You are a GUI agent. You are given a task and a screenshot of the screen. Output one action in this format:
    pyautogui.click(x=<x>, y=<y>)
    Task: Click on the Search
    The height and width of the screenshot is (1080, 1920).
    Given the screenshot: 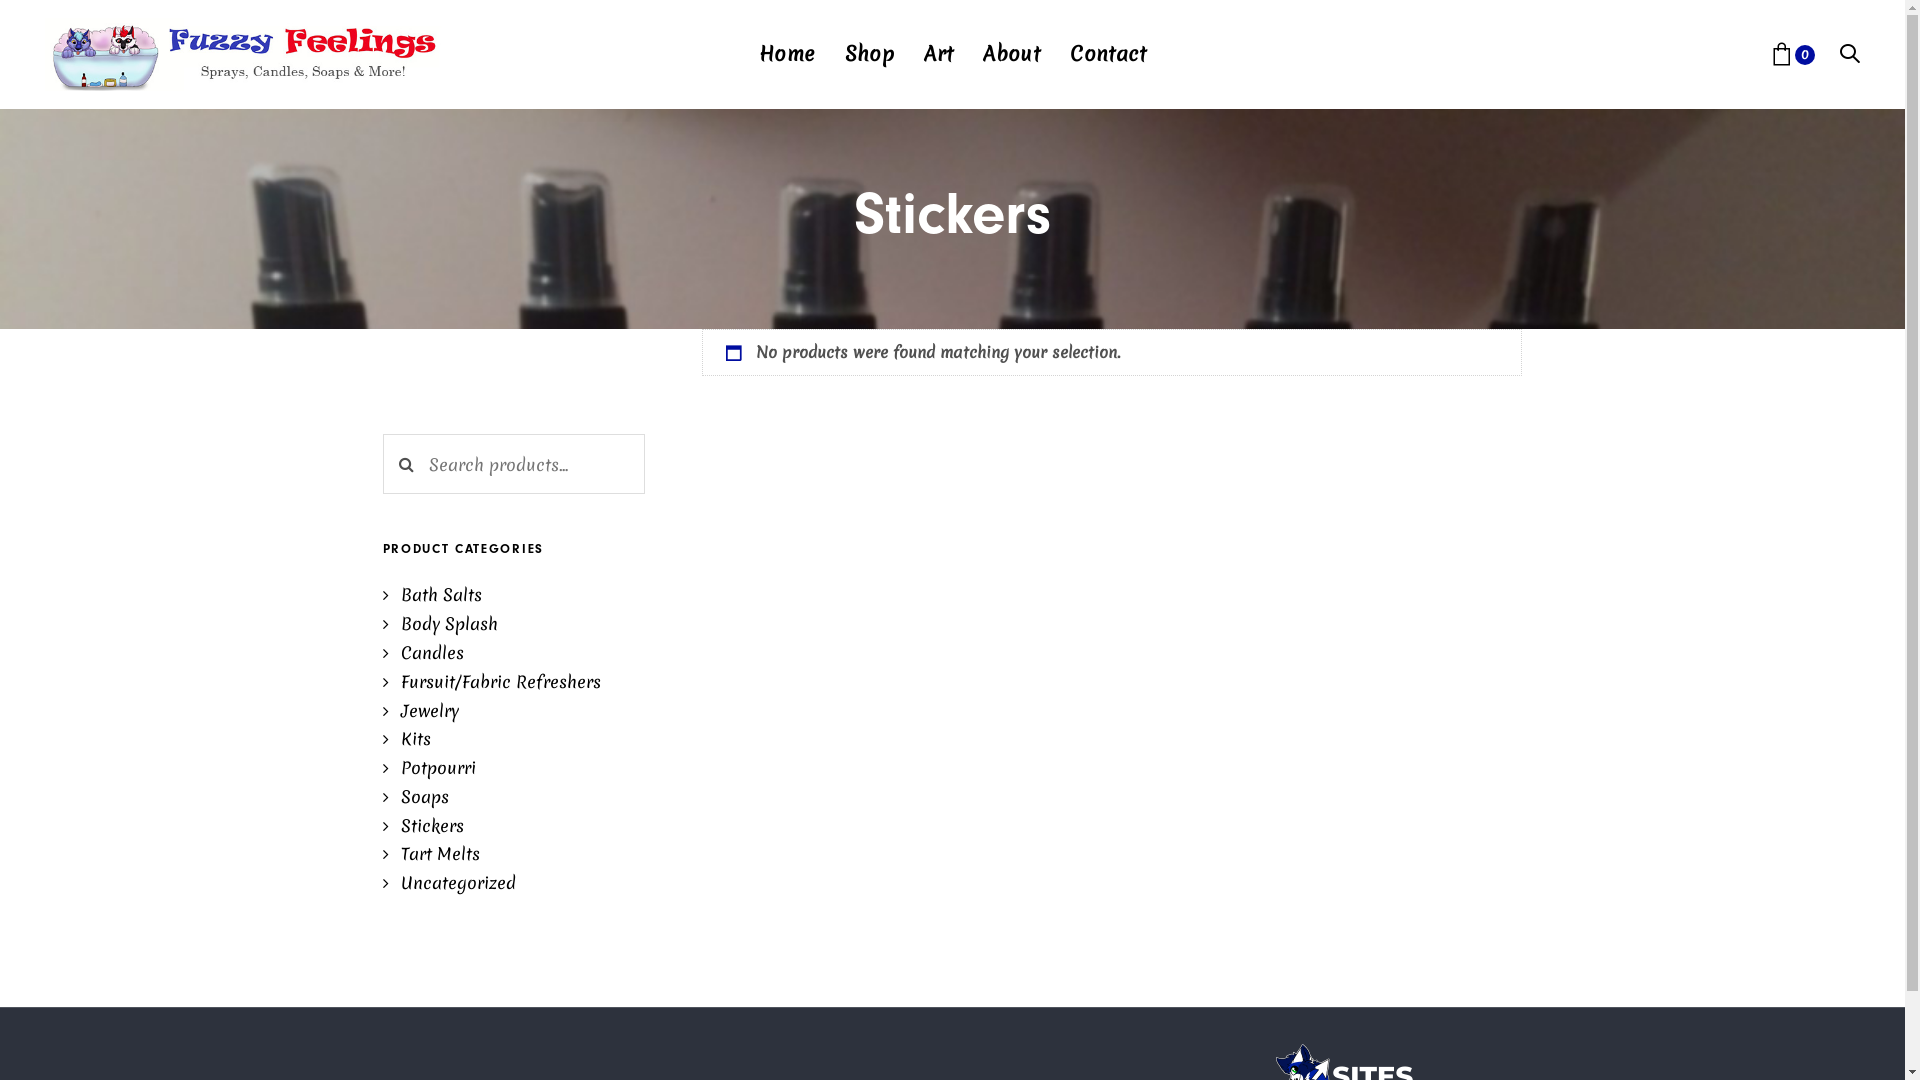 What is the action you would take?
    pyautogui.click(x=406, y=464)
    